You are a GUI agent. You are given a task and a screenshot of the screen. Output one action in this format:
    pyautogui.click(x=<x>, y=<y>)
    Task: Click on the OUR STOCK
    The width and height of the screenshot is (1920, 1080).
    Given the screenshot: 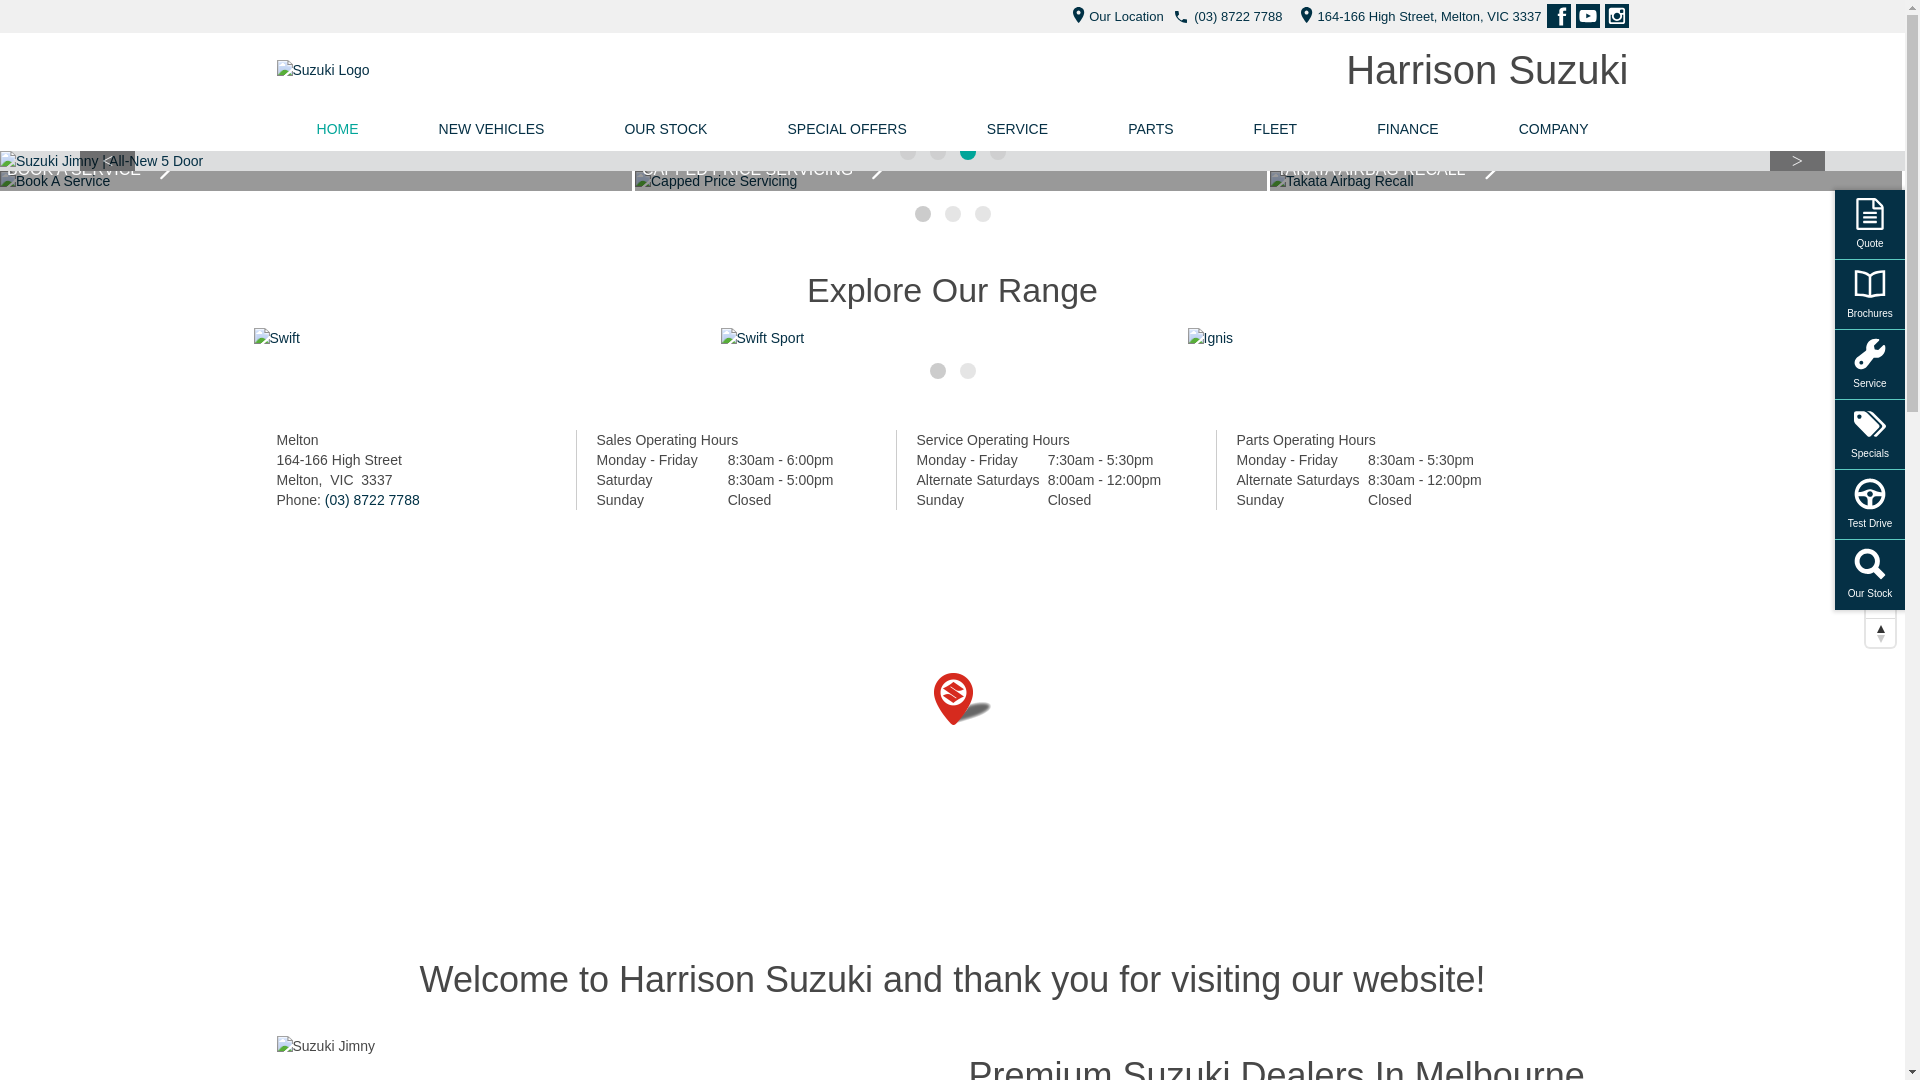 What is the action you would take?
    pyautogui.click(x=666, y=129)
    